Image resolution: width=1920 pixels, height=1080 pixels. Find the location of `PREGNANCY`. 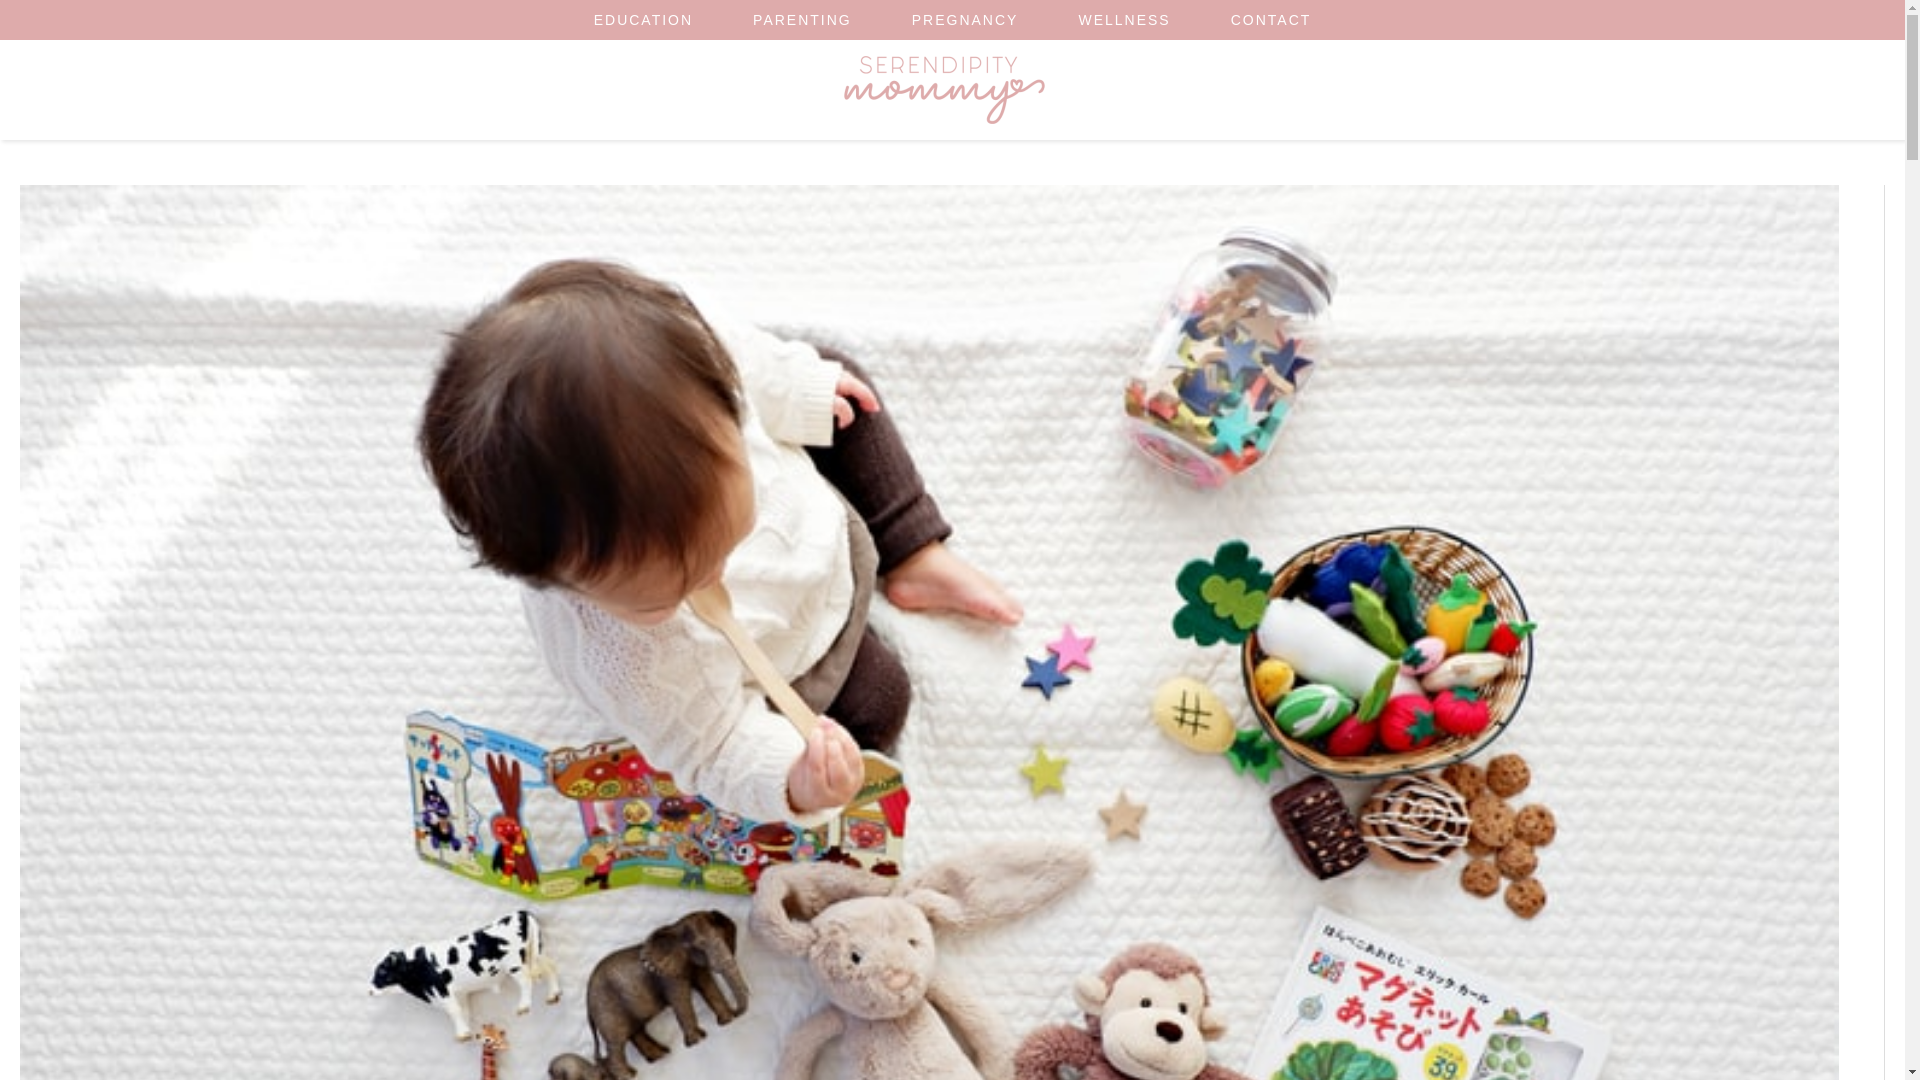

PREGNANCY is located at coordinates (964, 20).